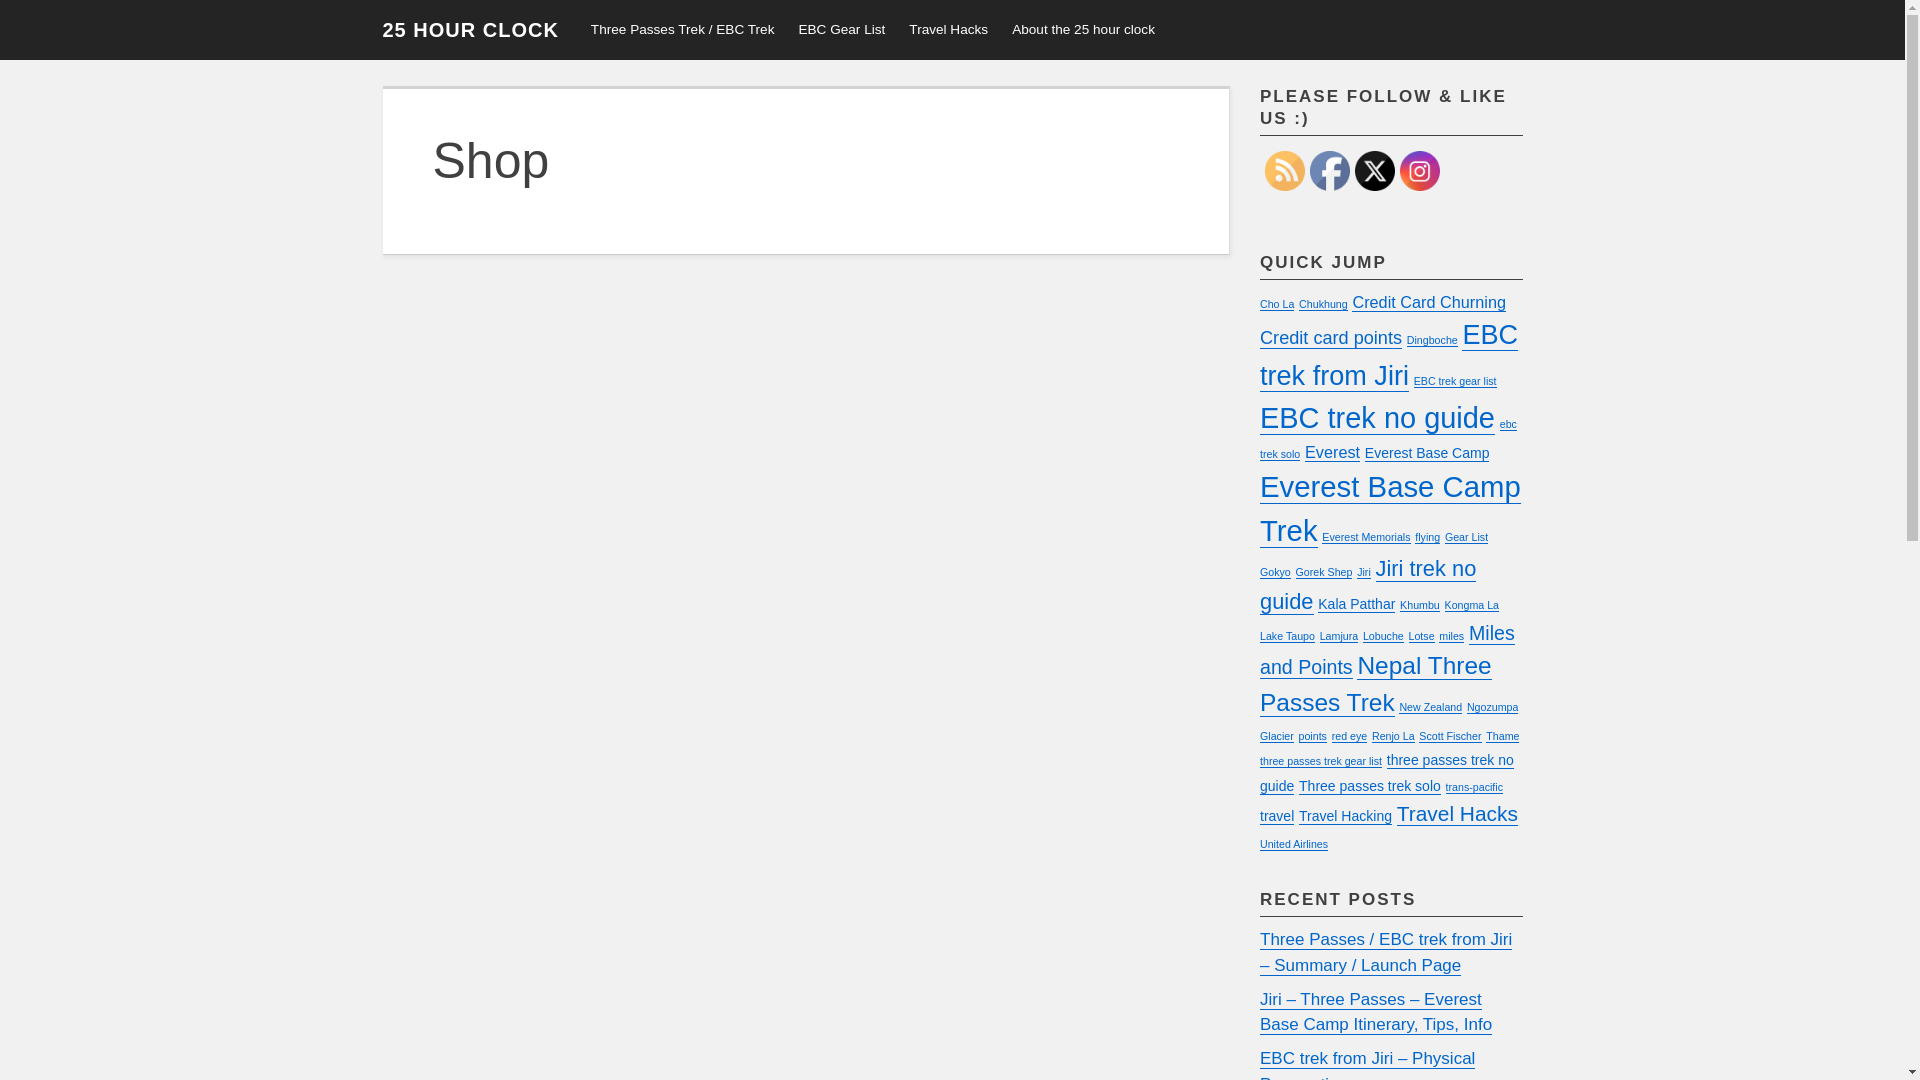 The image size is (1920, 1080). Describe the element at coordinates (1428, 454) in the screenshot. I see `Everest Base Camp` at that location.